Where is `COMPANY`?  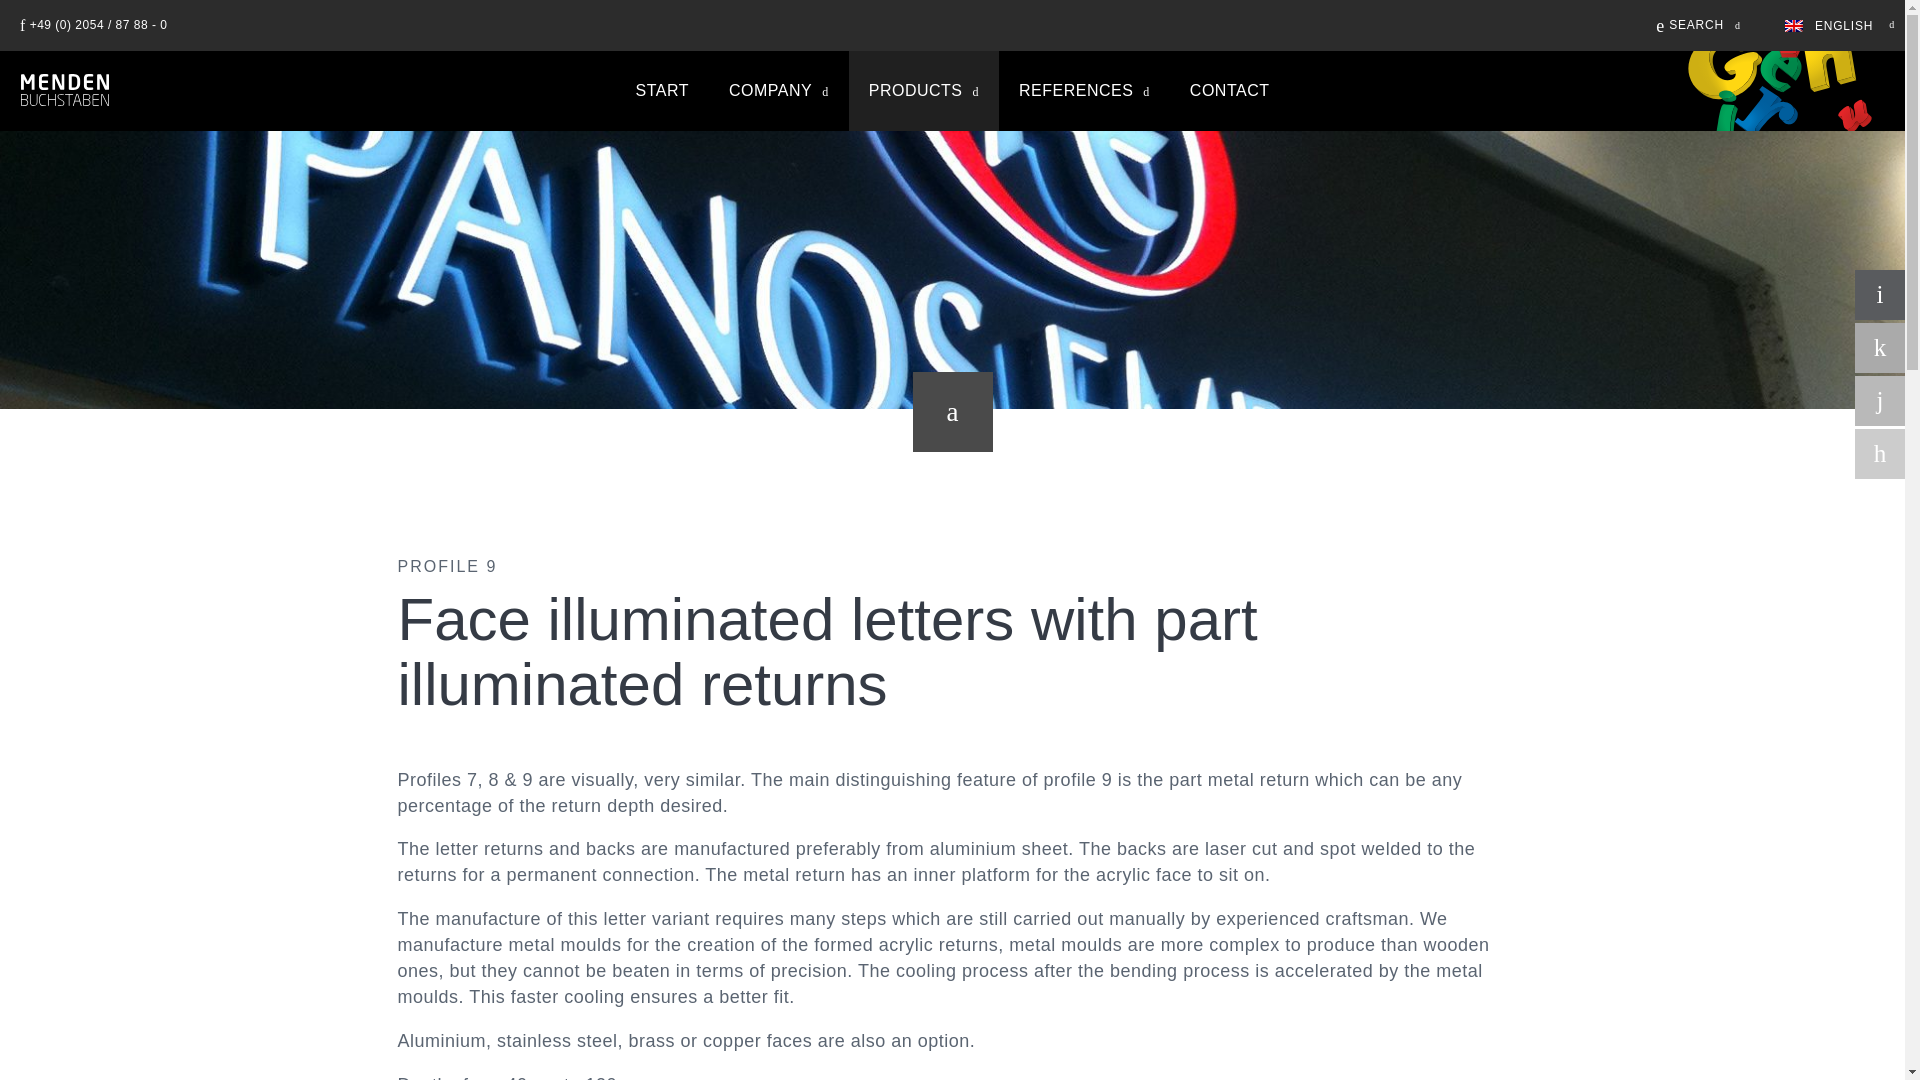 COMPANY is located at coordinates (778, 90).